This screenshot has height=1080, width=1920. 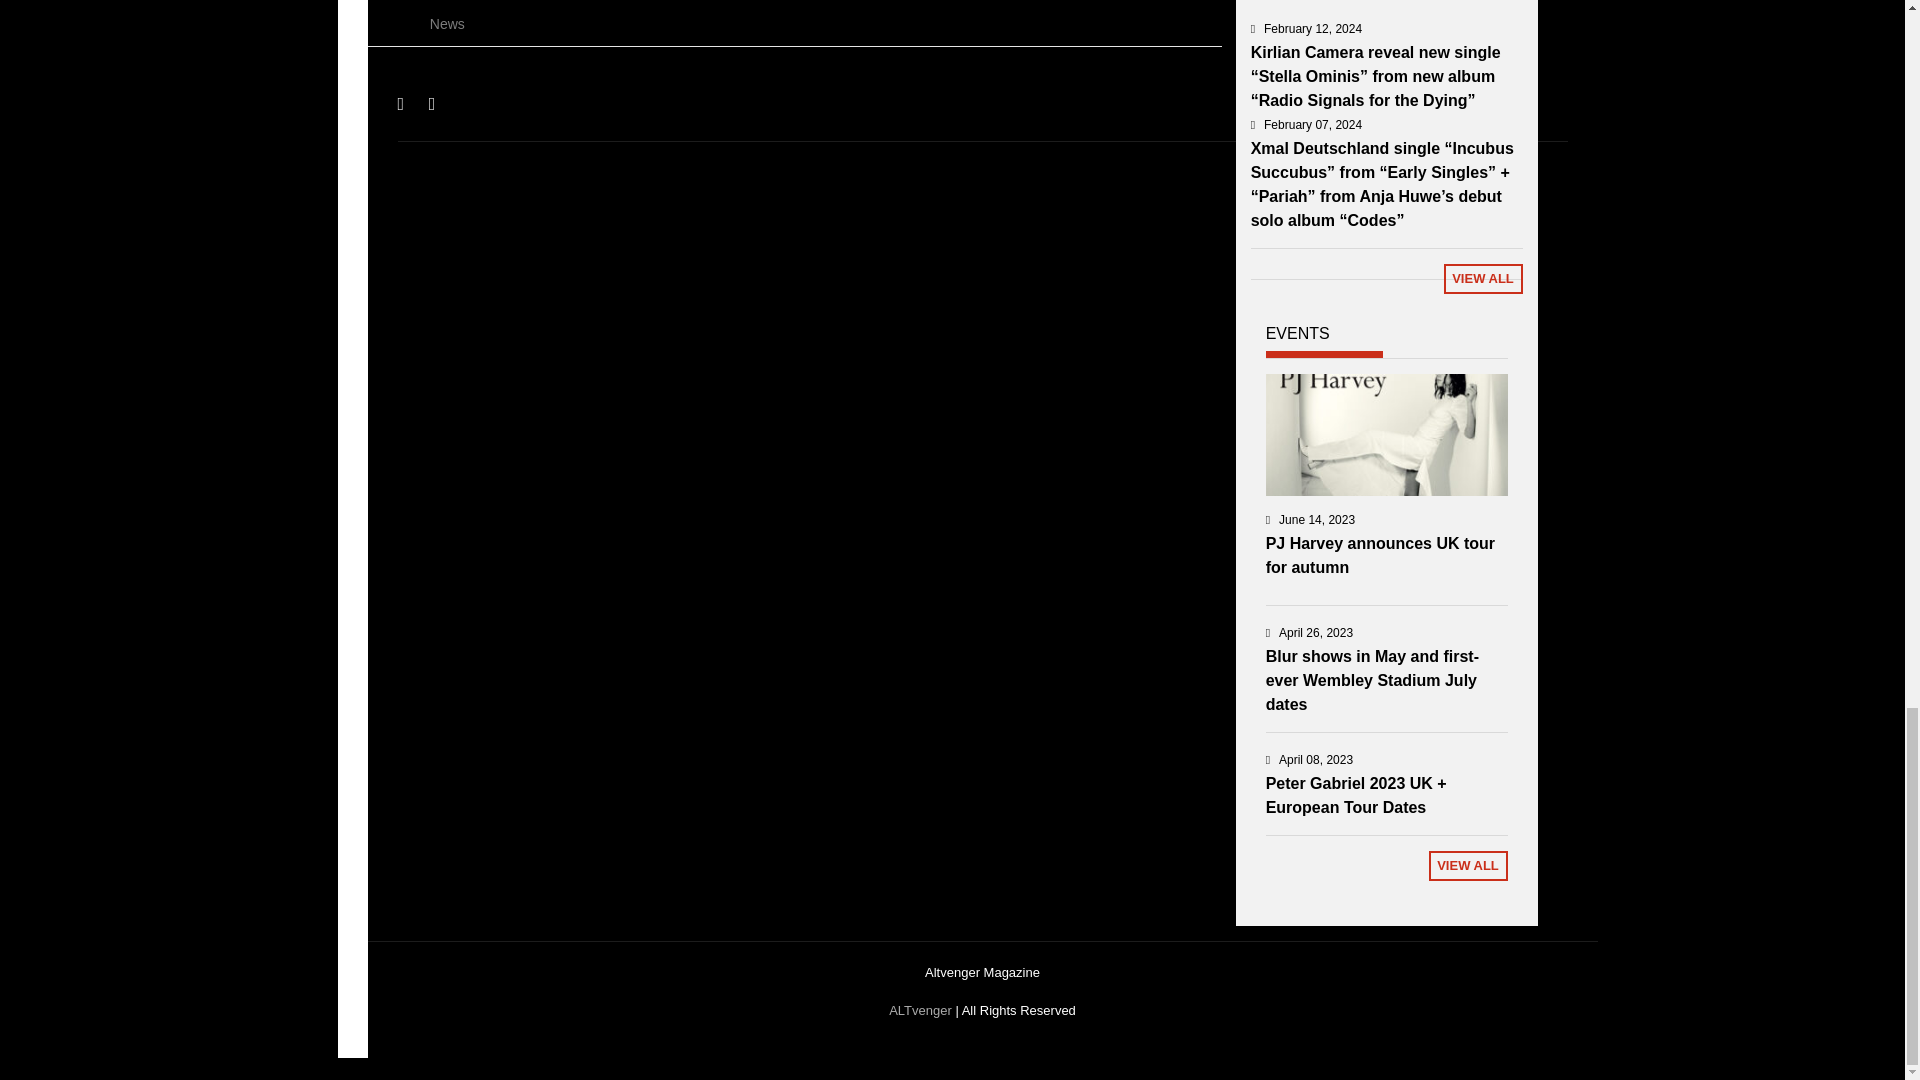 What do you see at coordinates (1380, 554) in the screenshot?
I see `PJ Harvey announces UK tour for autumn` at bounding box center [1380, 554].